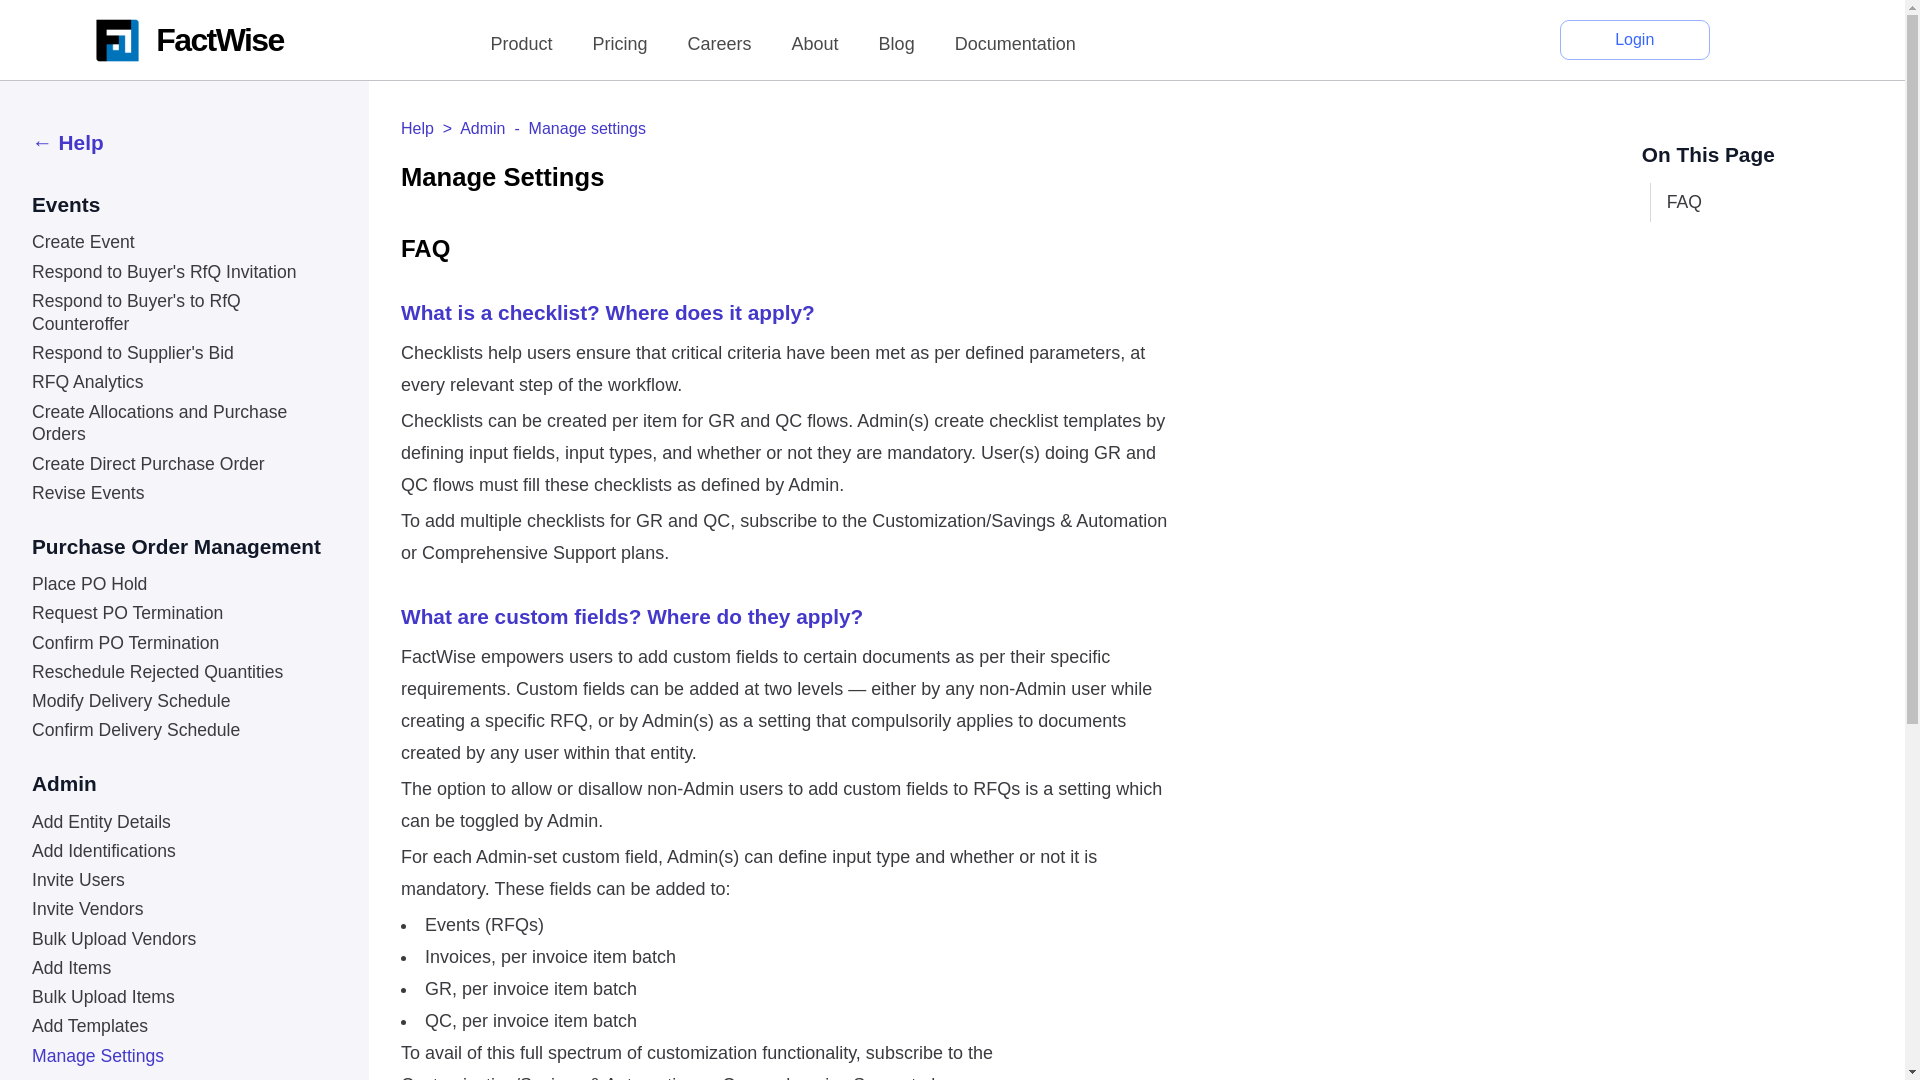 The height and width of the screenshot is (1080, 1920). What do you see at coordinates (182, 610) in the screenshot?
I see `Request PO Termination` at bounding box center [182, 610].